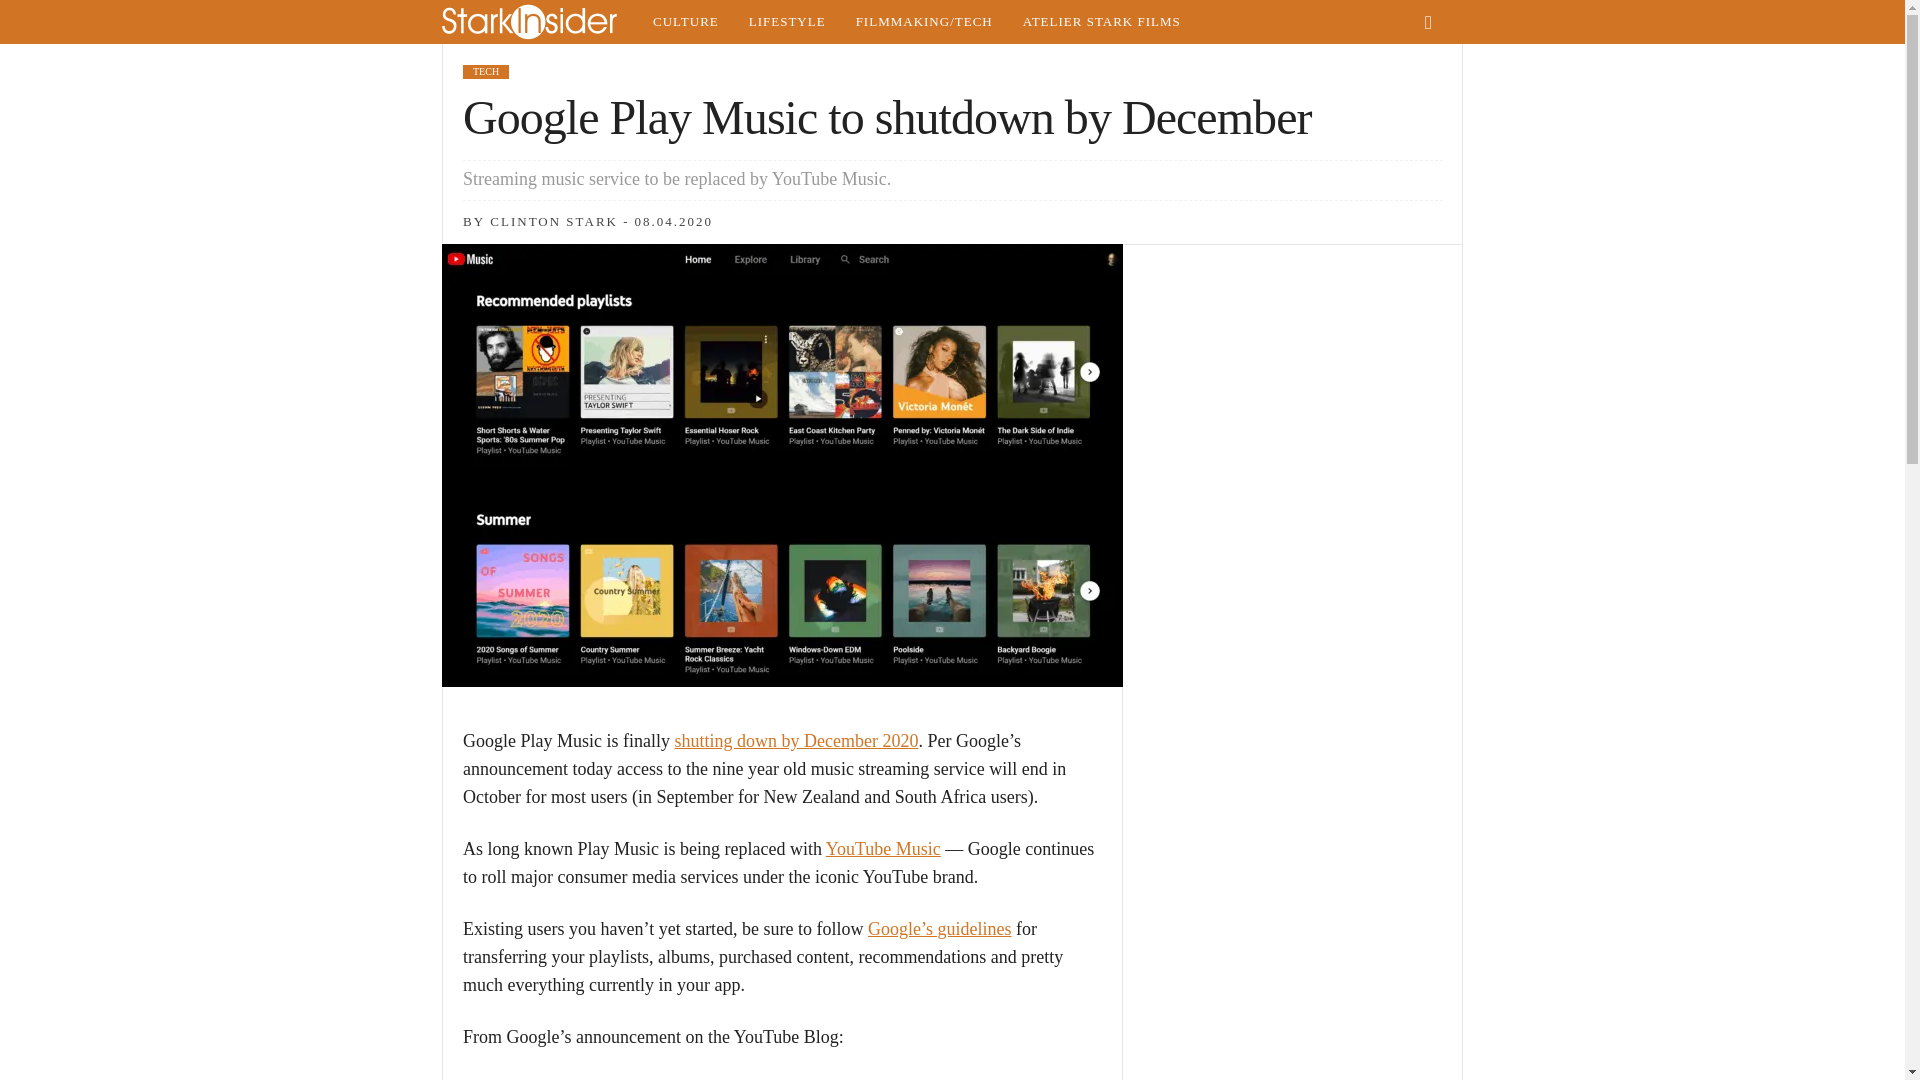 The image size is (1920, 1080). I want to click on Tech, gadgets, camera news and reviews from Silicon Valley, so click(924, 22).